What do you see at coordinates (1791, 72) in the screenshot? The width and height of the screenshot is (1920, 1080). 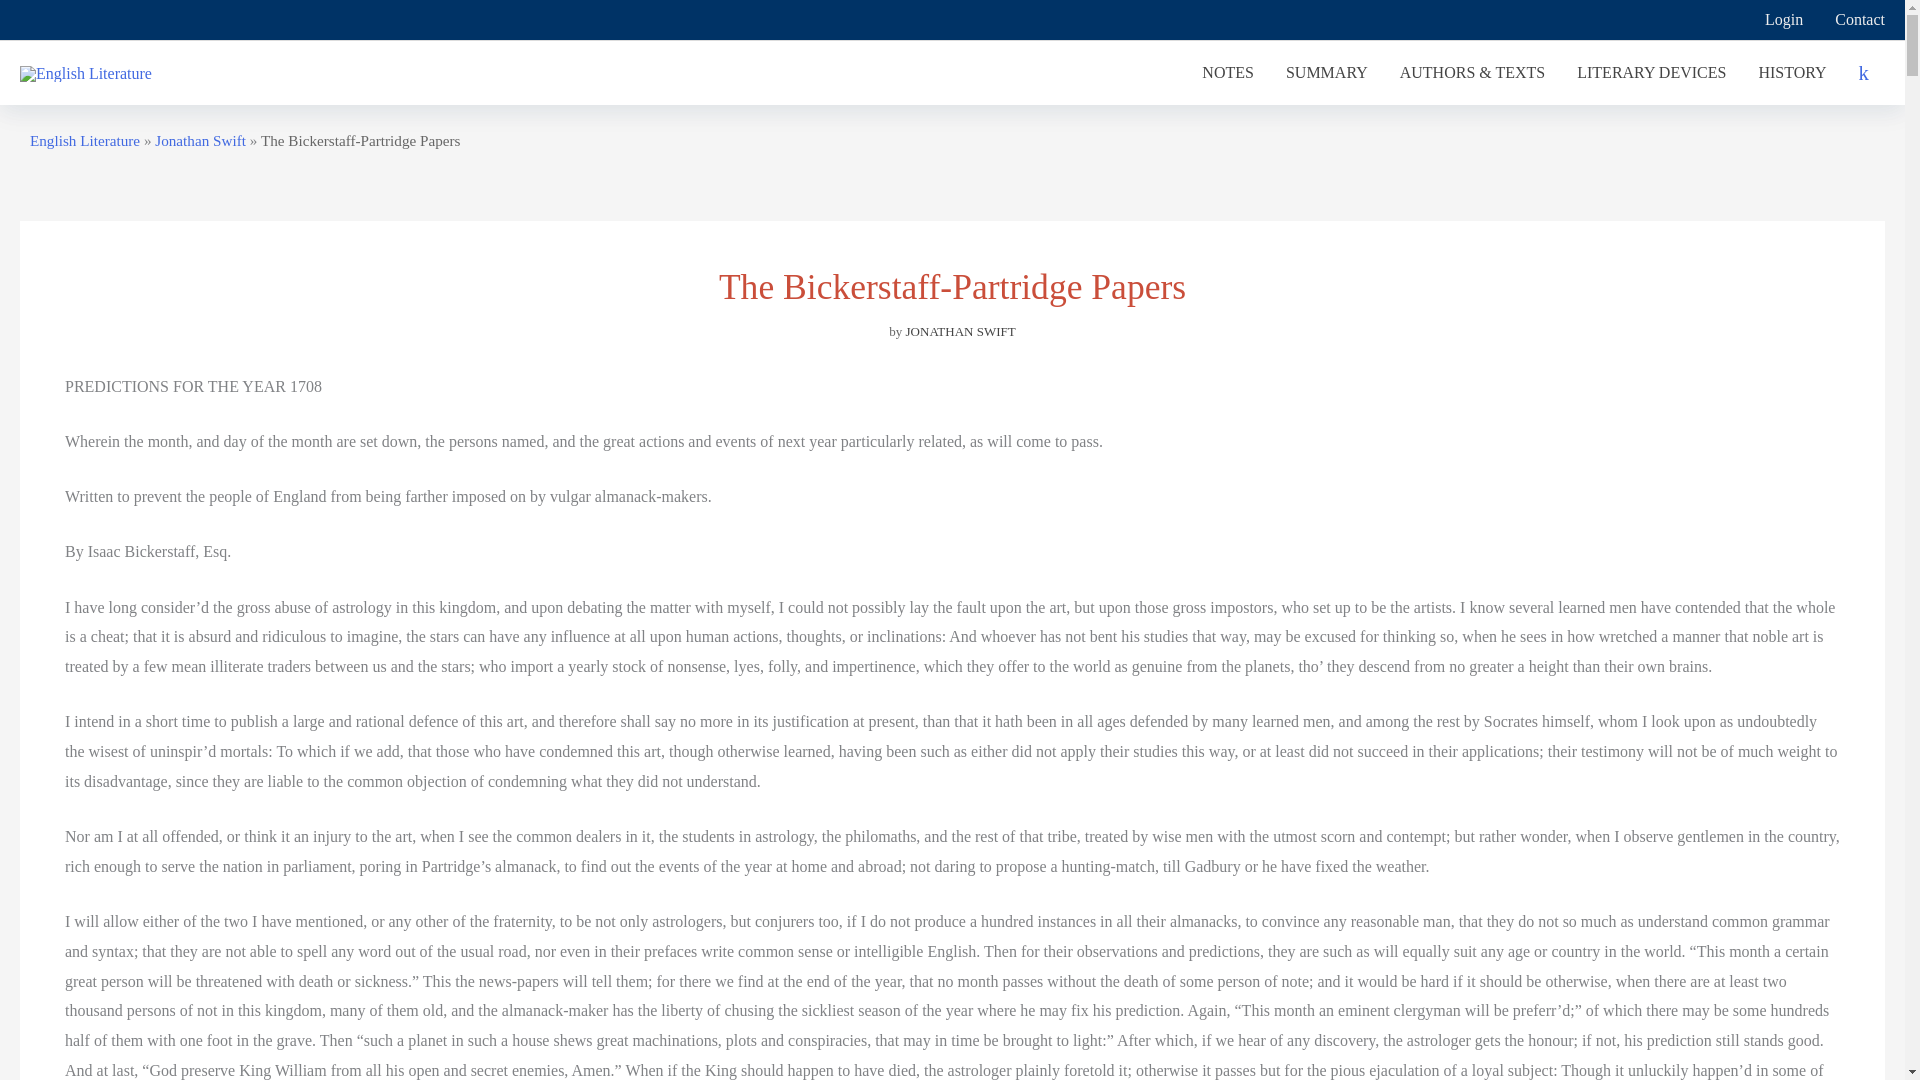 I see `HISTORY` at bounding box center [1791, 72].